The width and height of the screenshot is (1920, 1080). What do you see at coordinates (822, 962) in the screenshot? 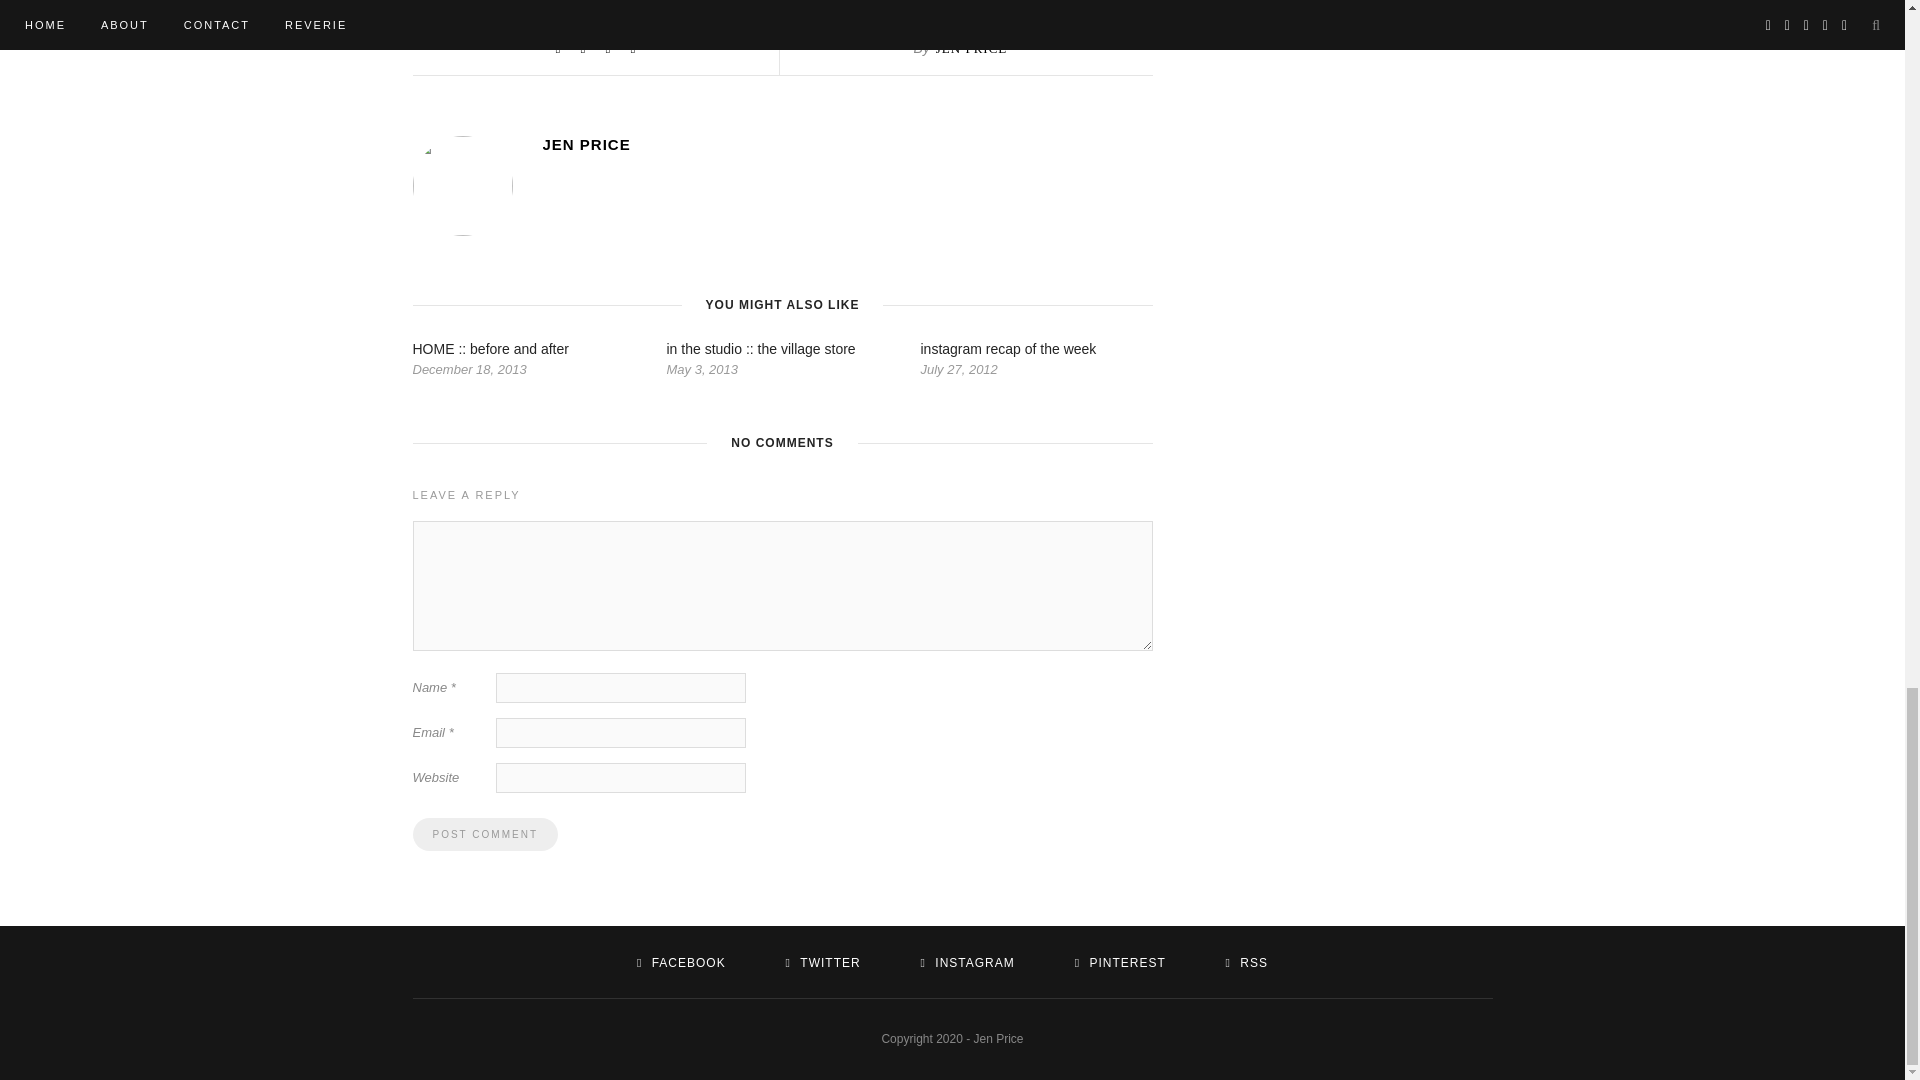
I see `TWITTER` at bounding box center [822, 962].